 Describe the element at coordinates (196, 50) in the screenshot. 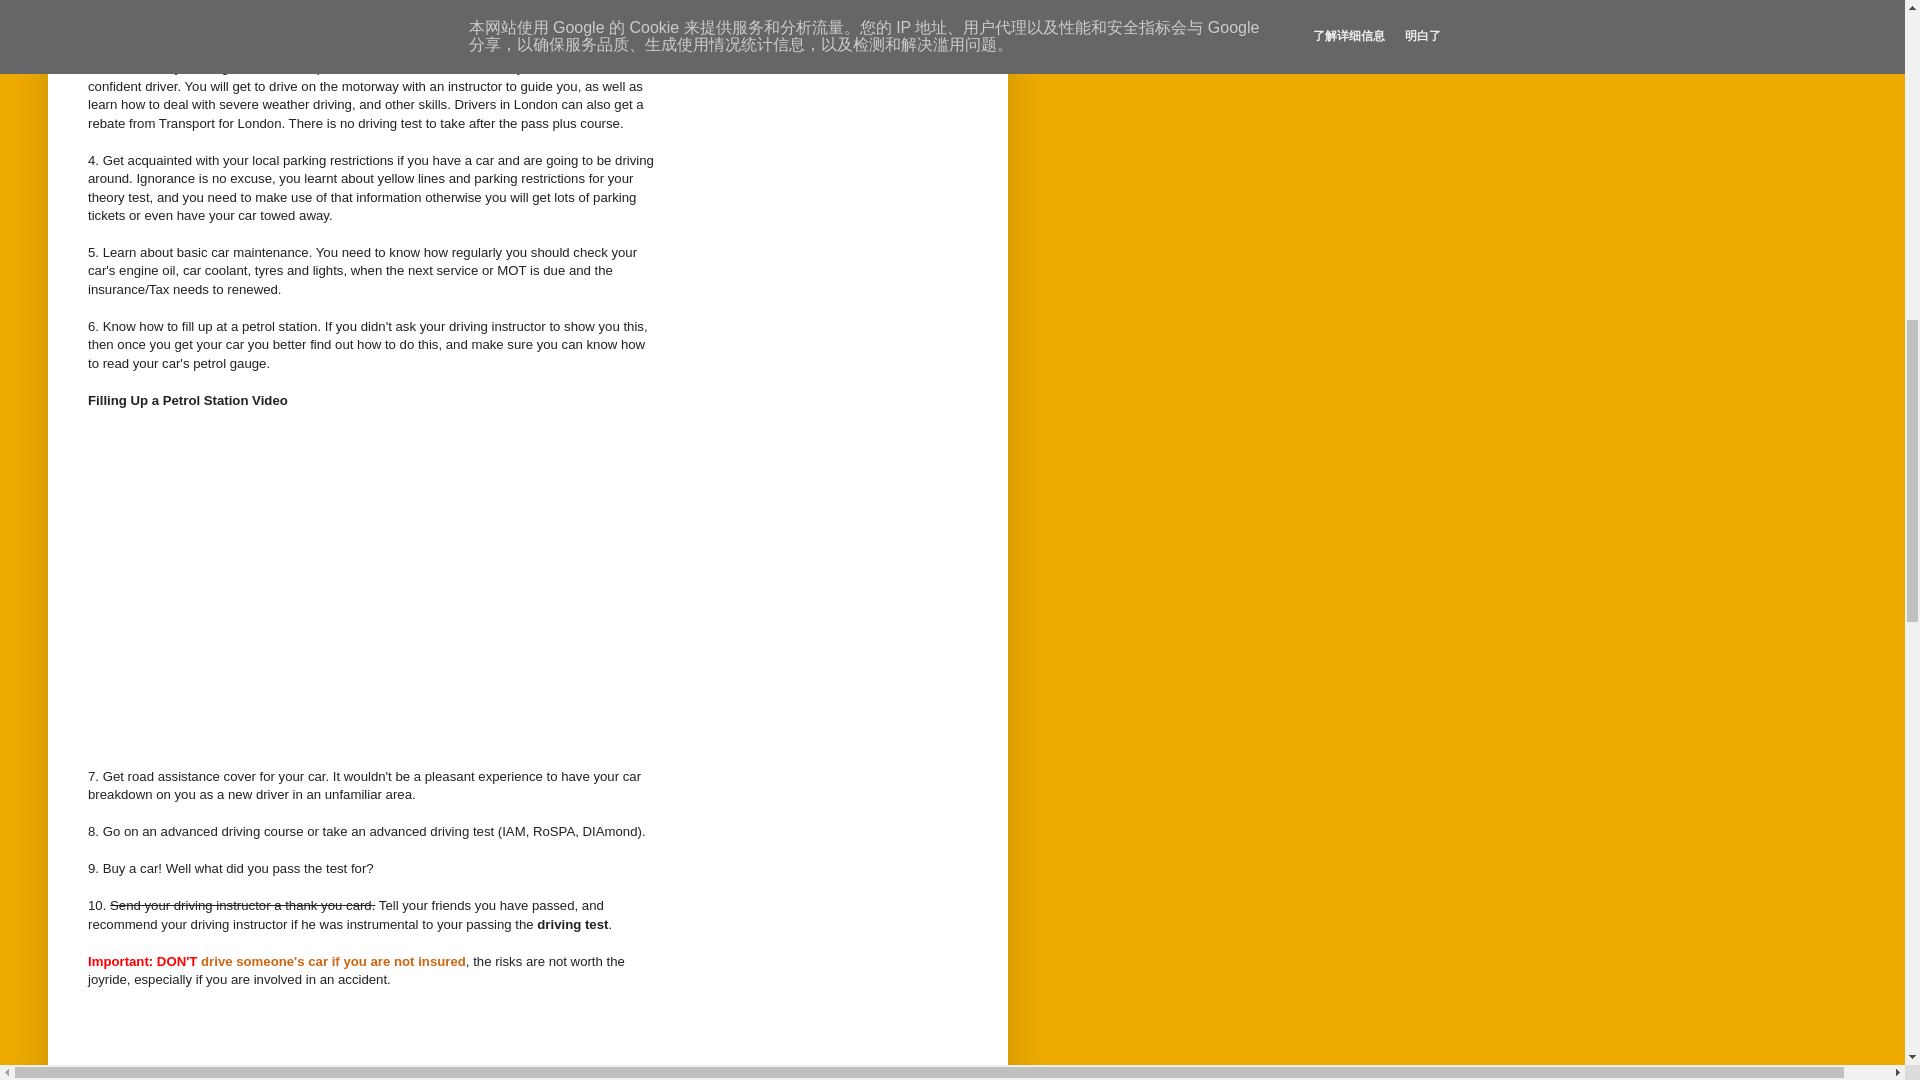

I see `Pass Plus course` at that location.